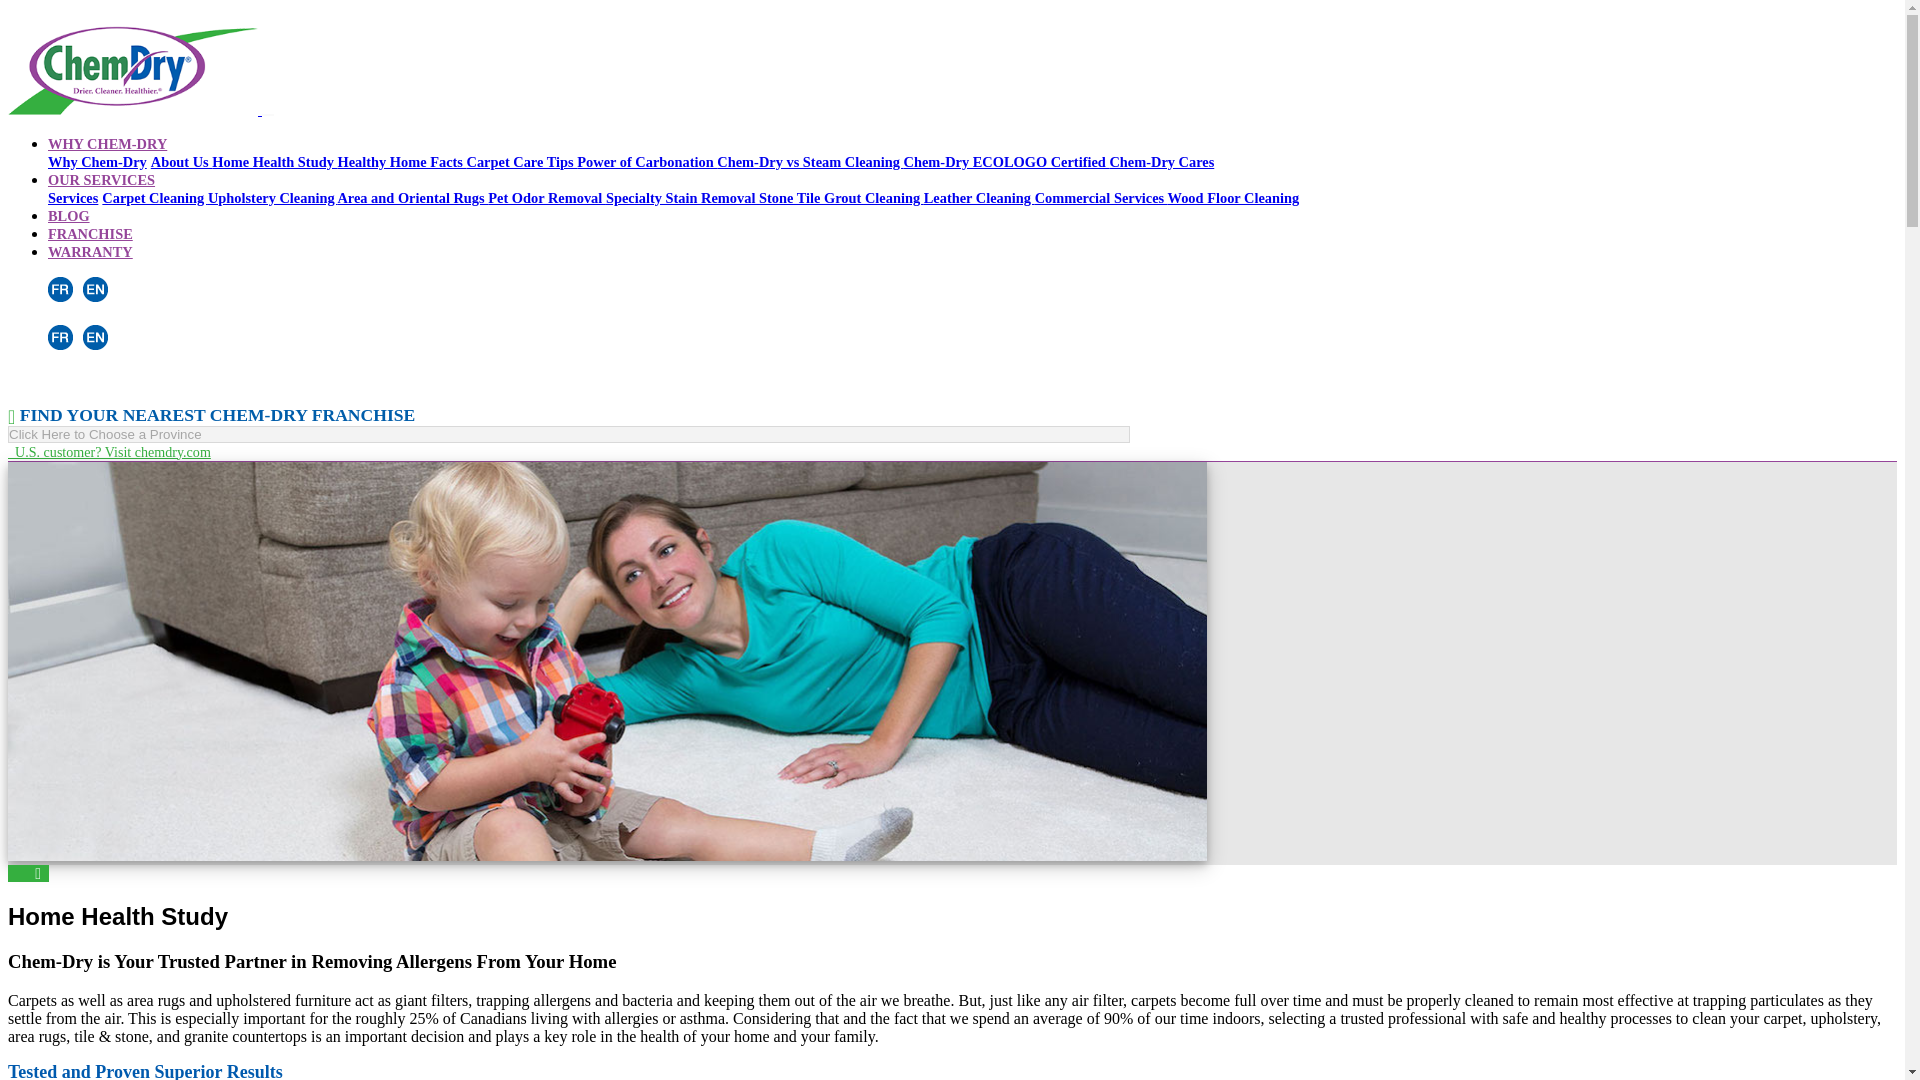 This screenshot has width=1920, height=1080. Describe the element at coordinates (90, 233) in the screenshot. I see `FRANCHISE` at that location.